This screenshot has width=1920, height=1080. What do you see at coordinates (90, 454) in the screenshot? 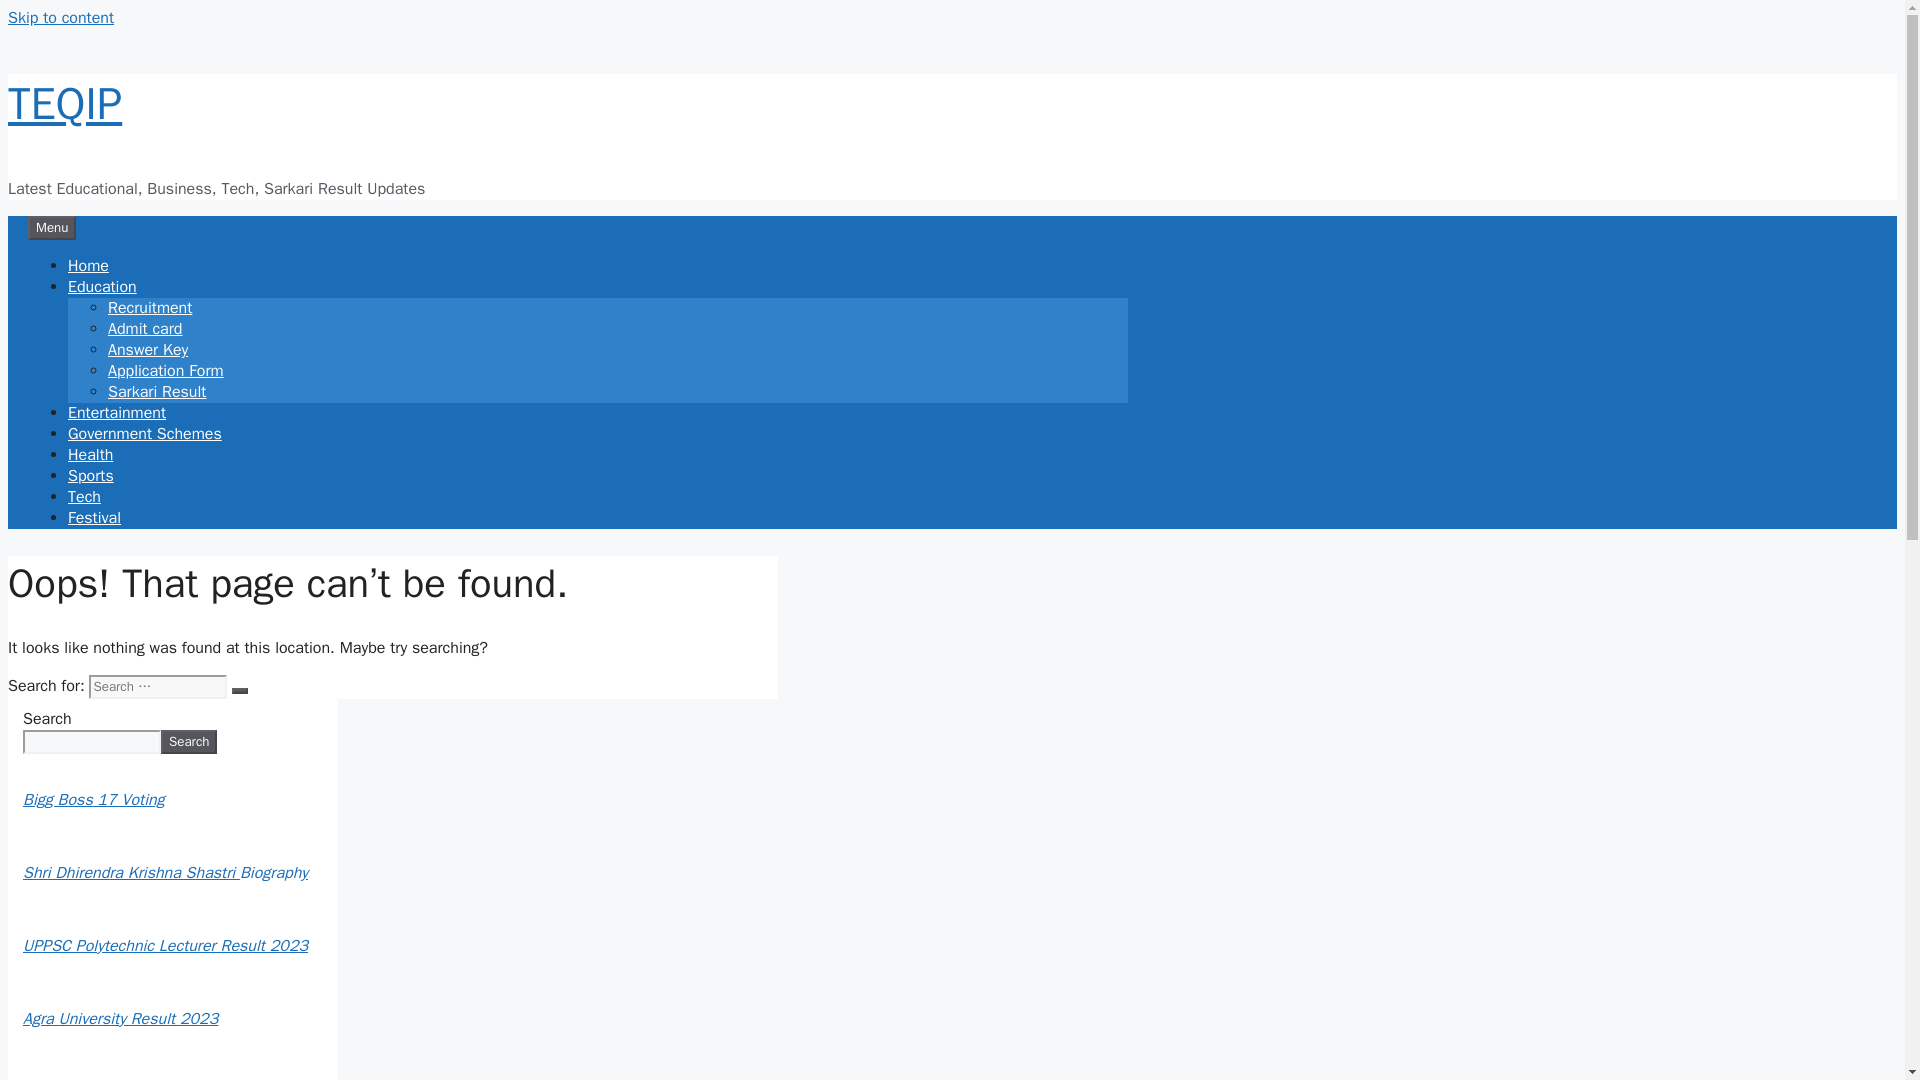
I see `Health` at bounding box center [90, 454].